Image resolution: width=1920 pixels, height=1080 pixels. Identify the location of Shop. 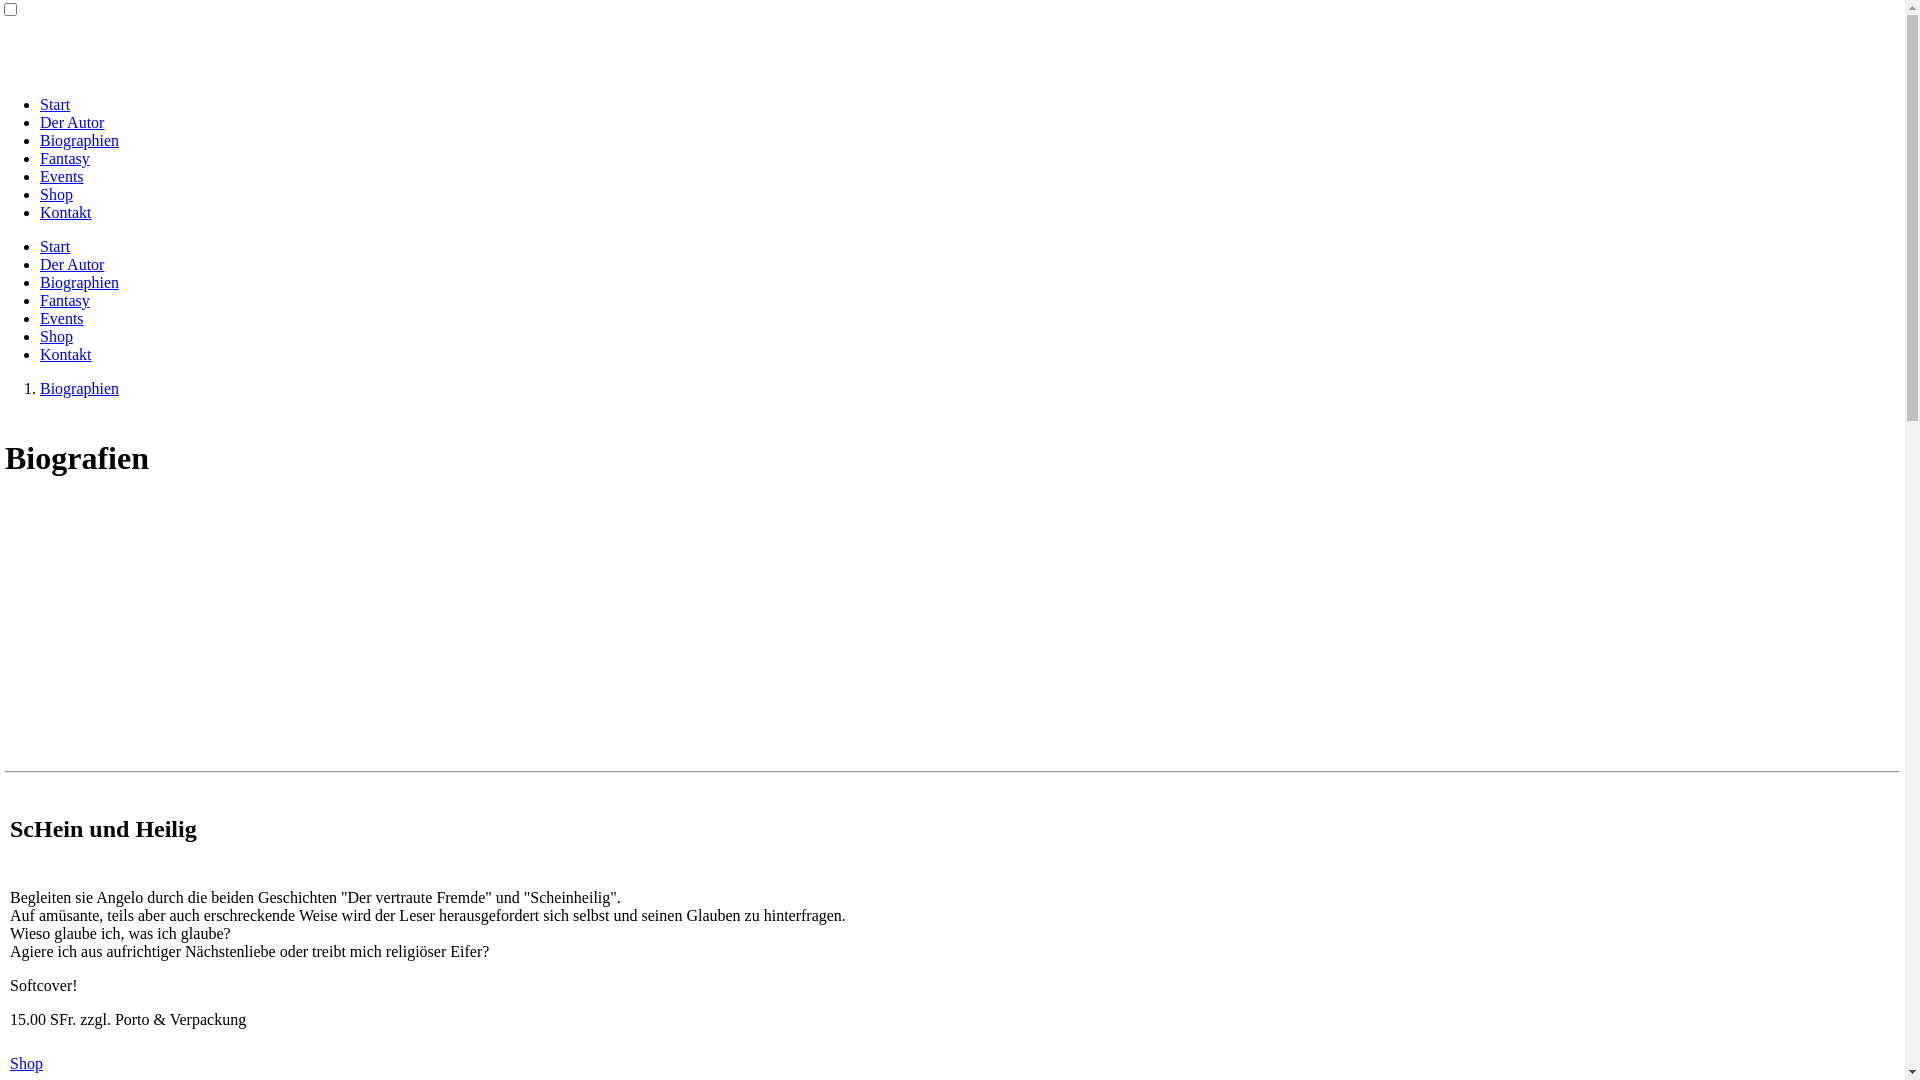
(56, 336).